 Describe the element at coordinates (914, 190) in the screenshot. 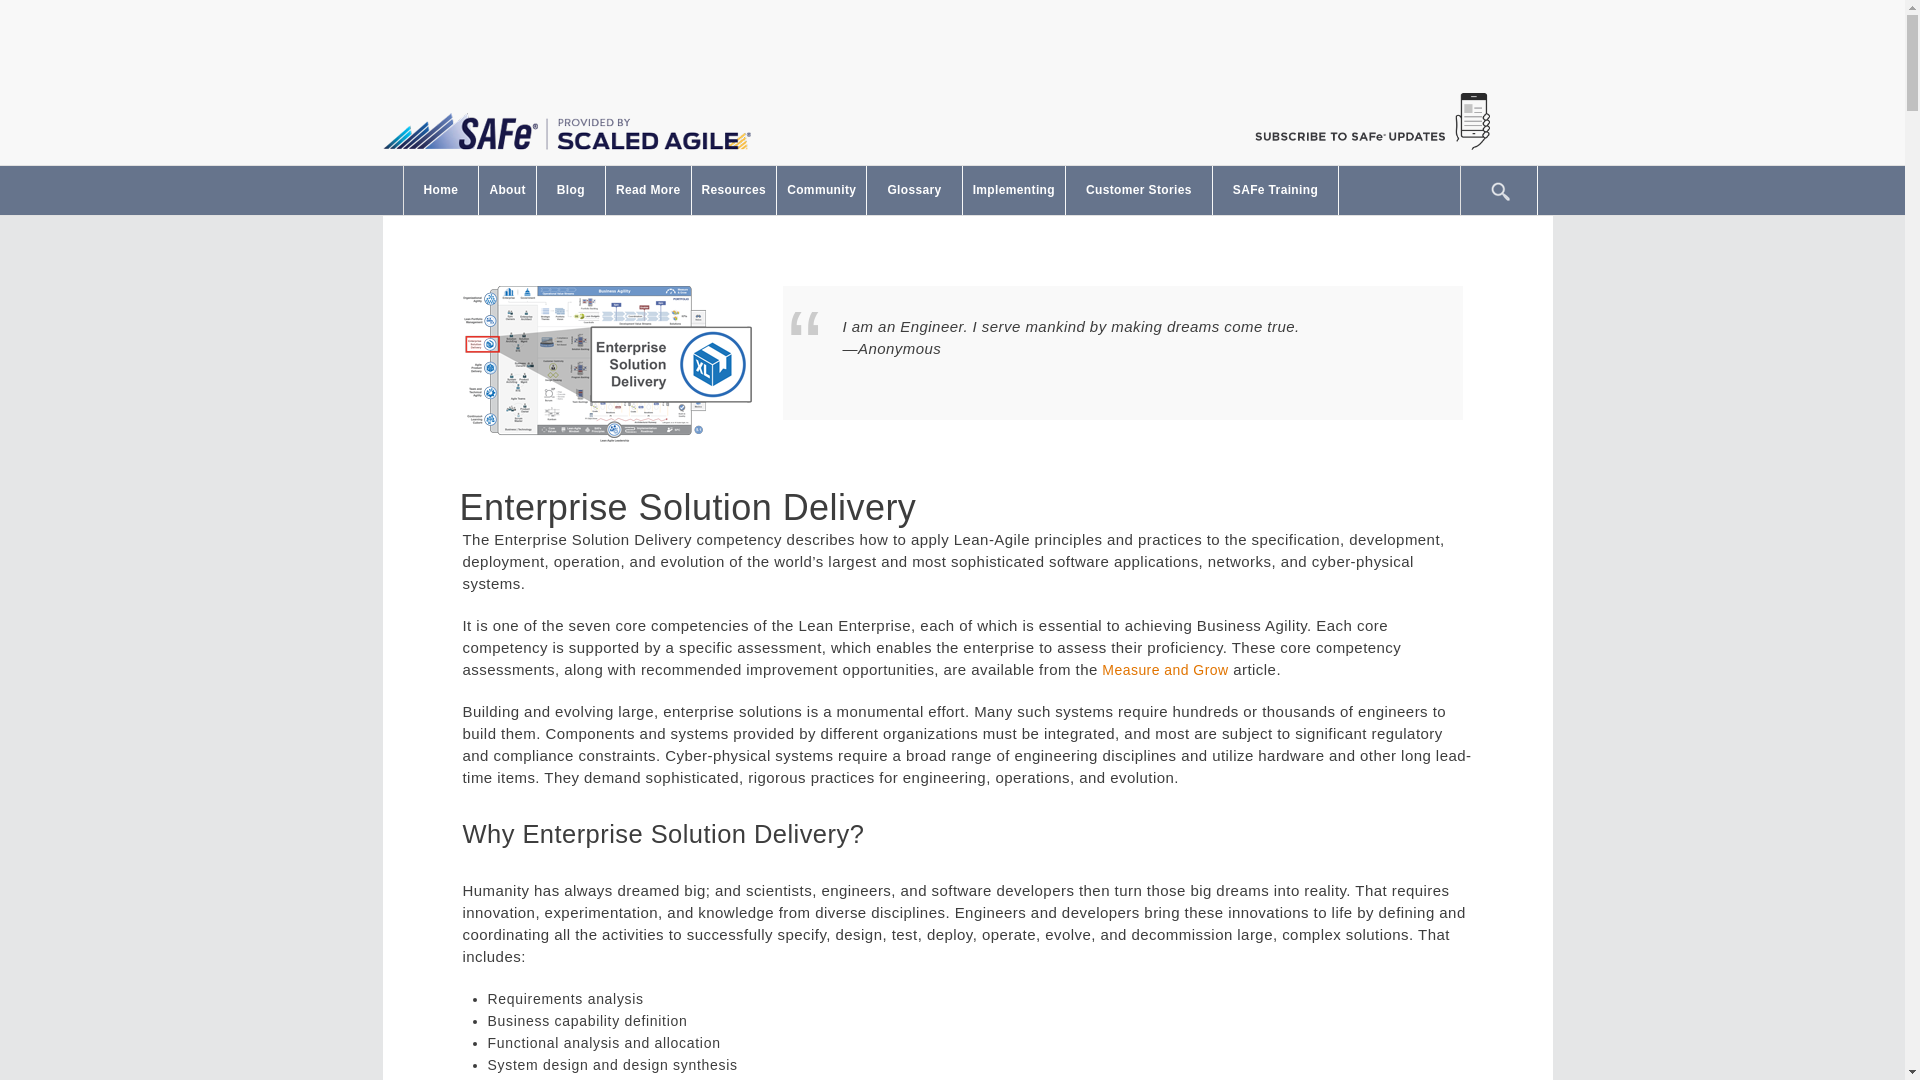

I see `Glossary` at that location.